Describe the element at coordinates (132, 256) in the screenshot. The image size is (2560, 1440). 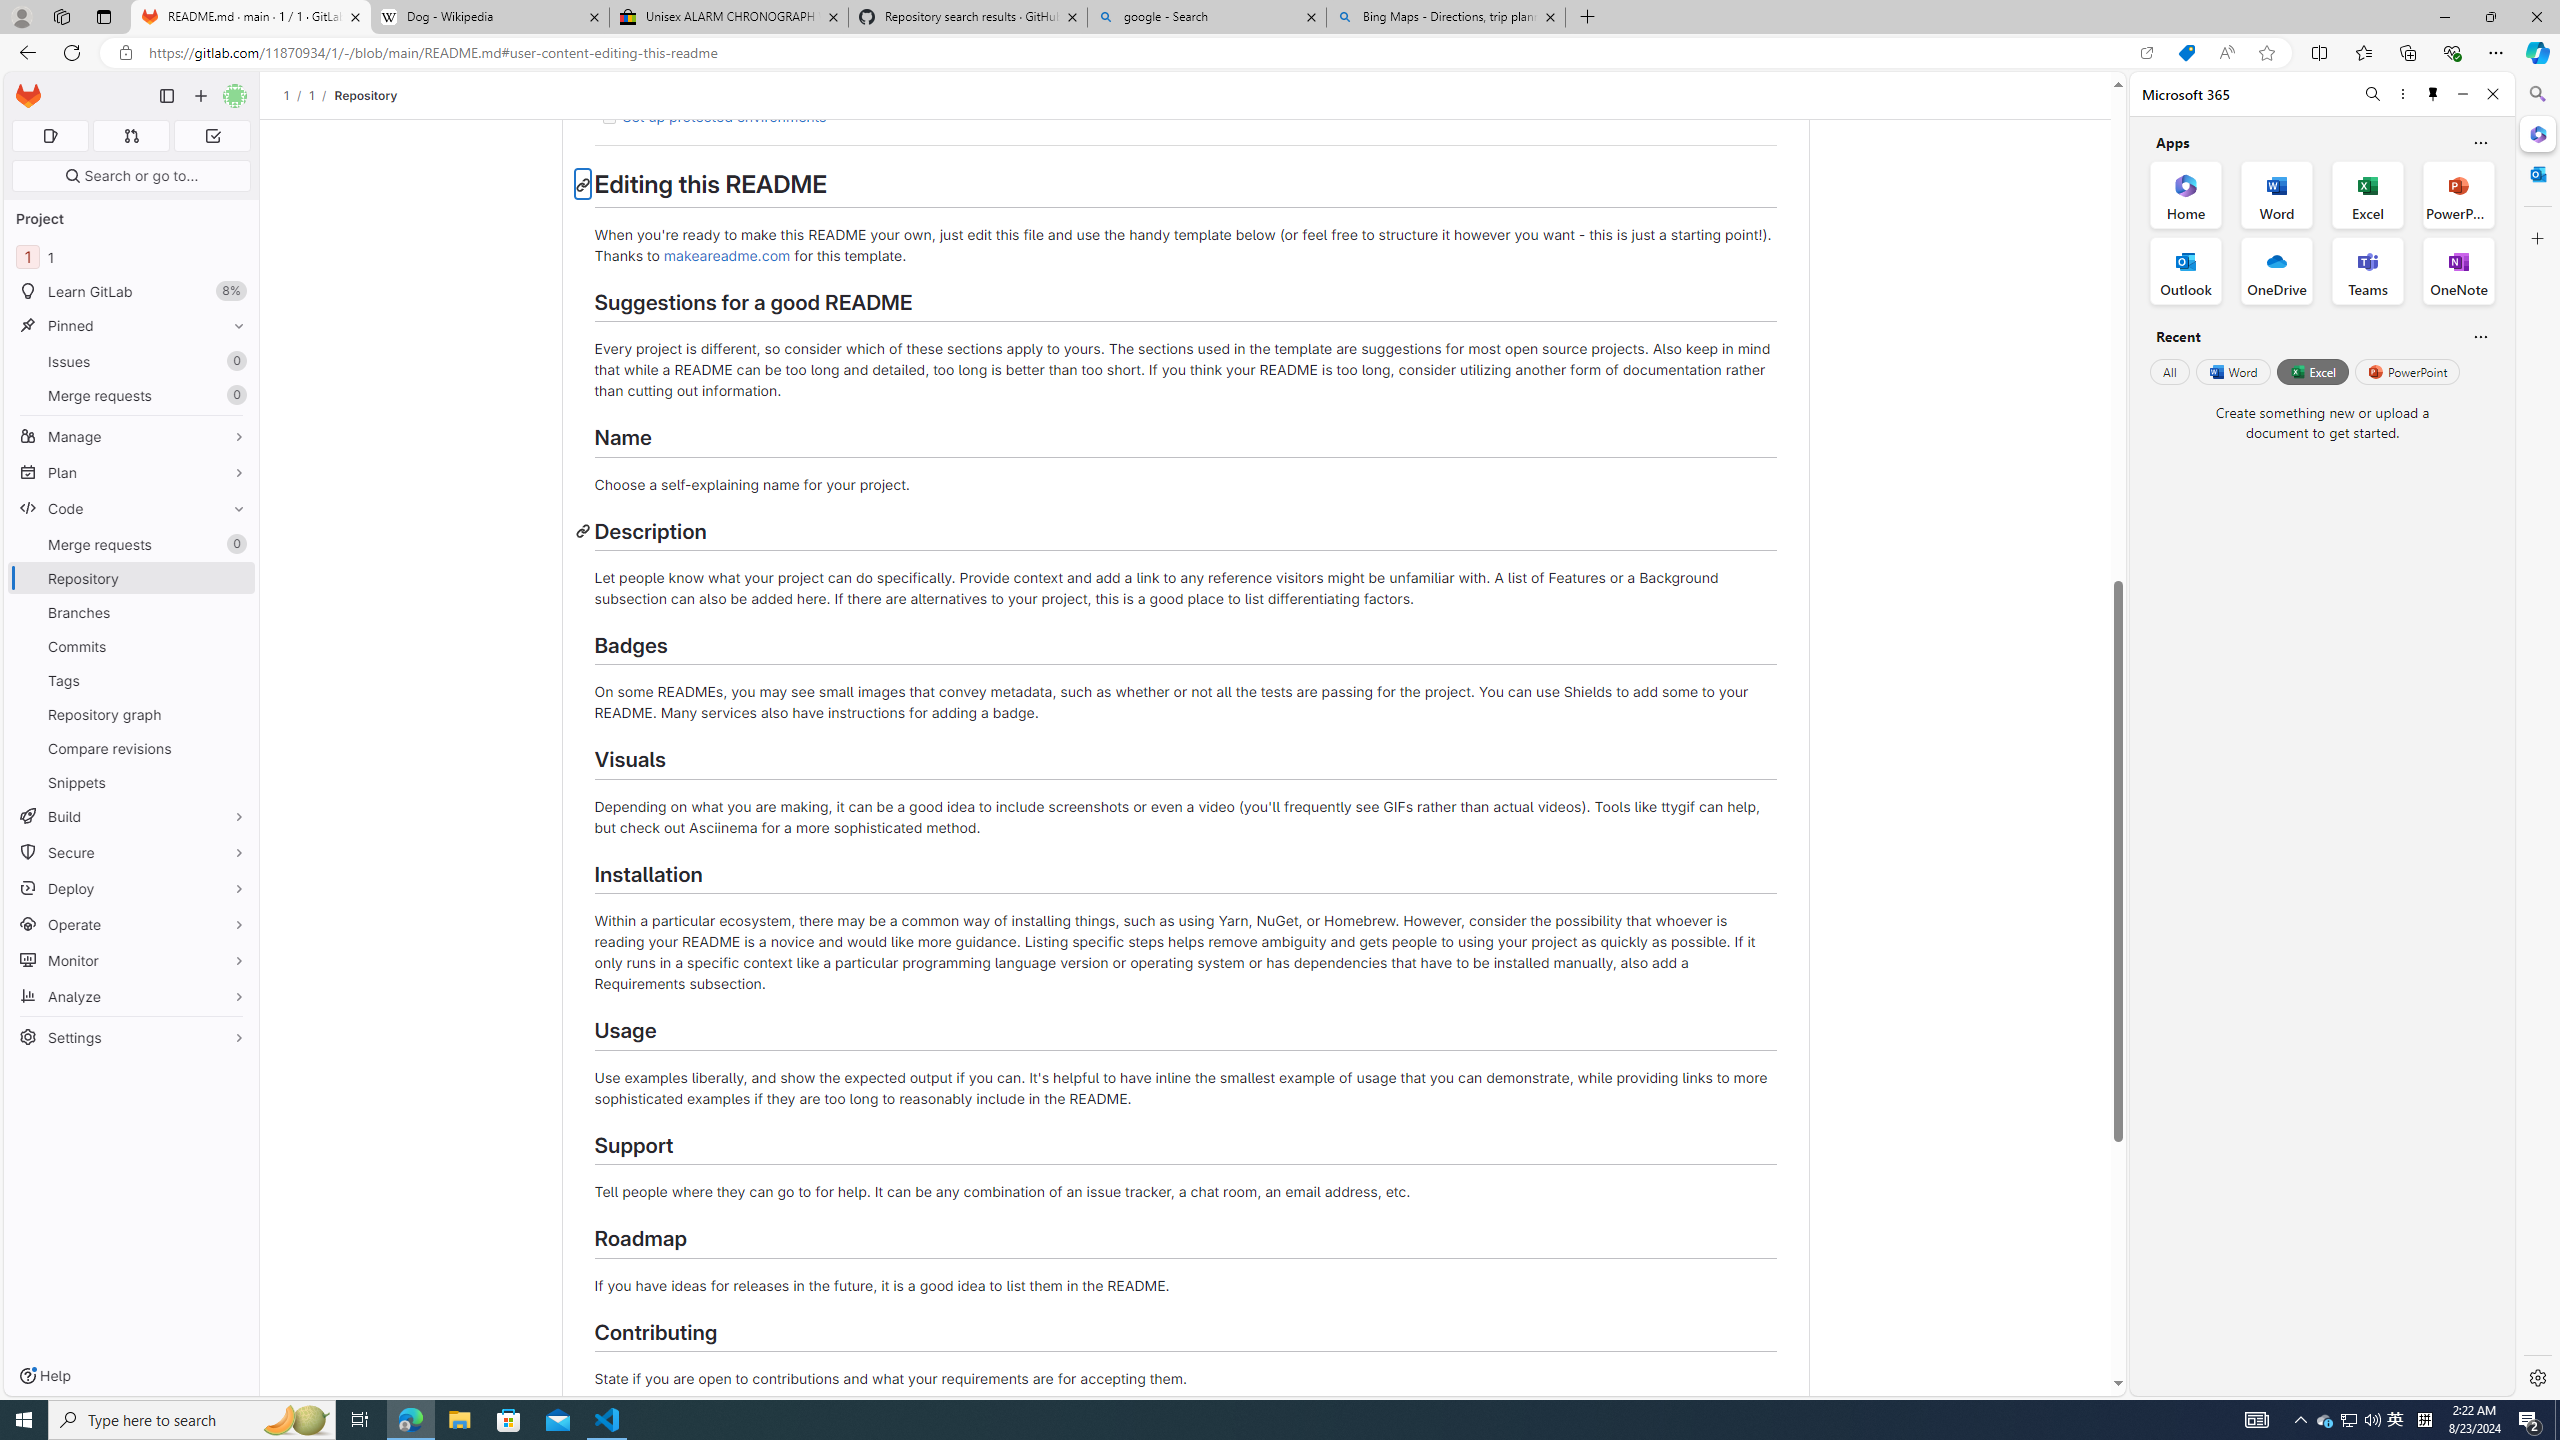
I see `1 1` at that location.